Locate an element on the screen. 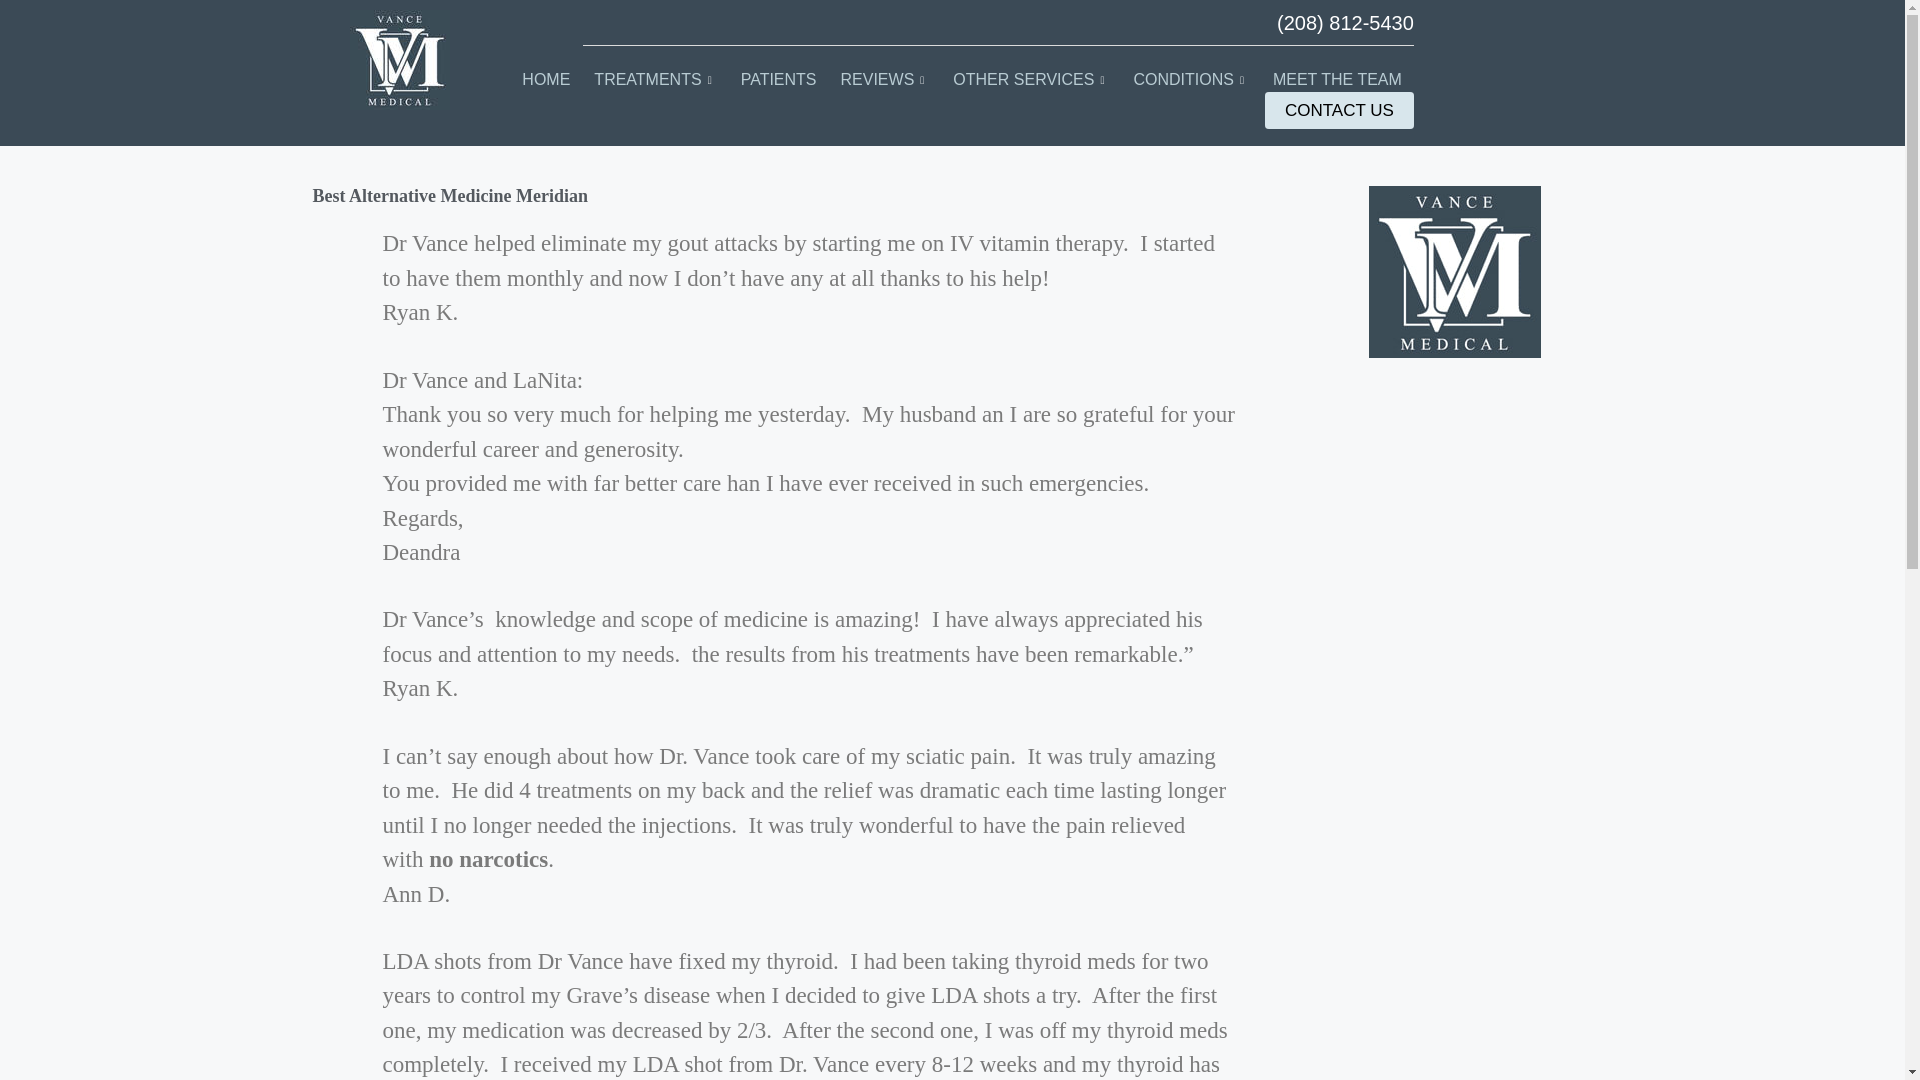 The image size is (1920, 1080). CONDITIONS is located at coordinates (1190, 80).